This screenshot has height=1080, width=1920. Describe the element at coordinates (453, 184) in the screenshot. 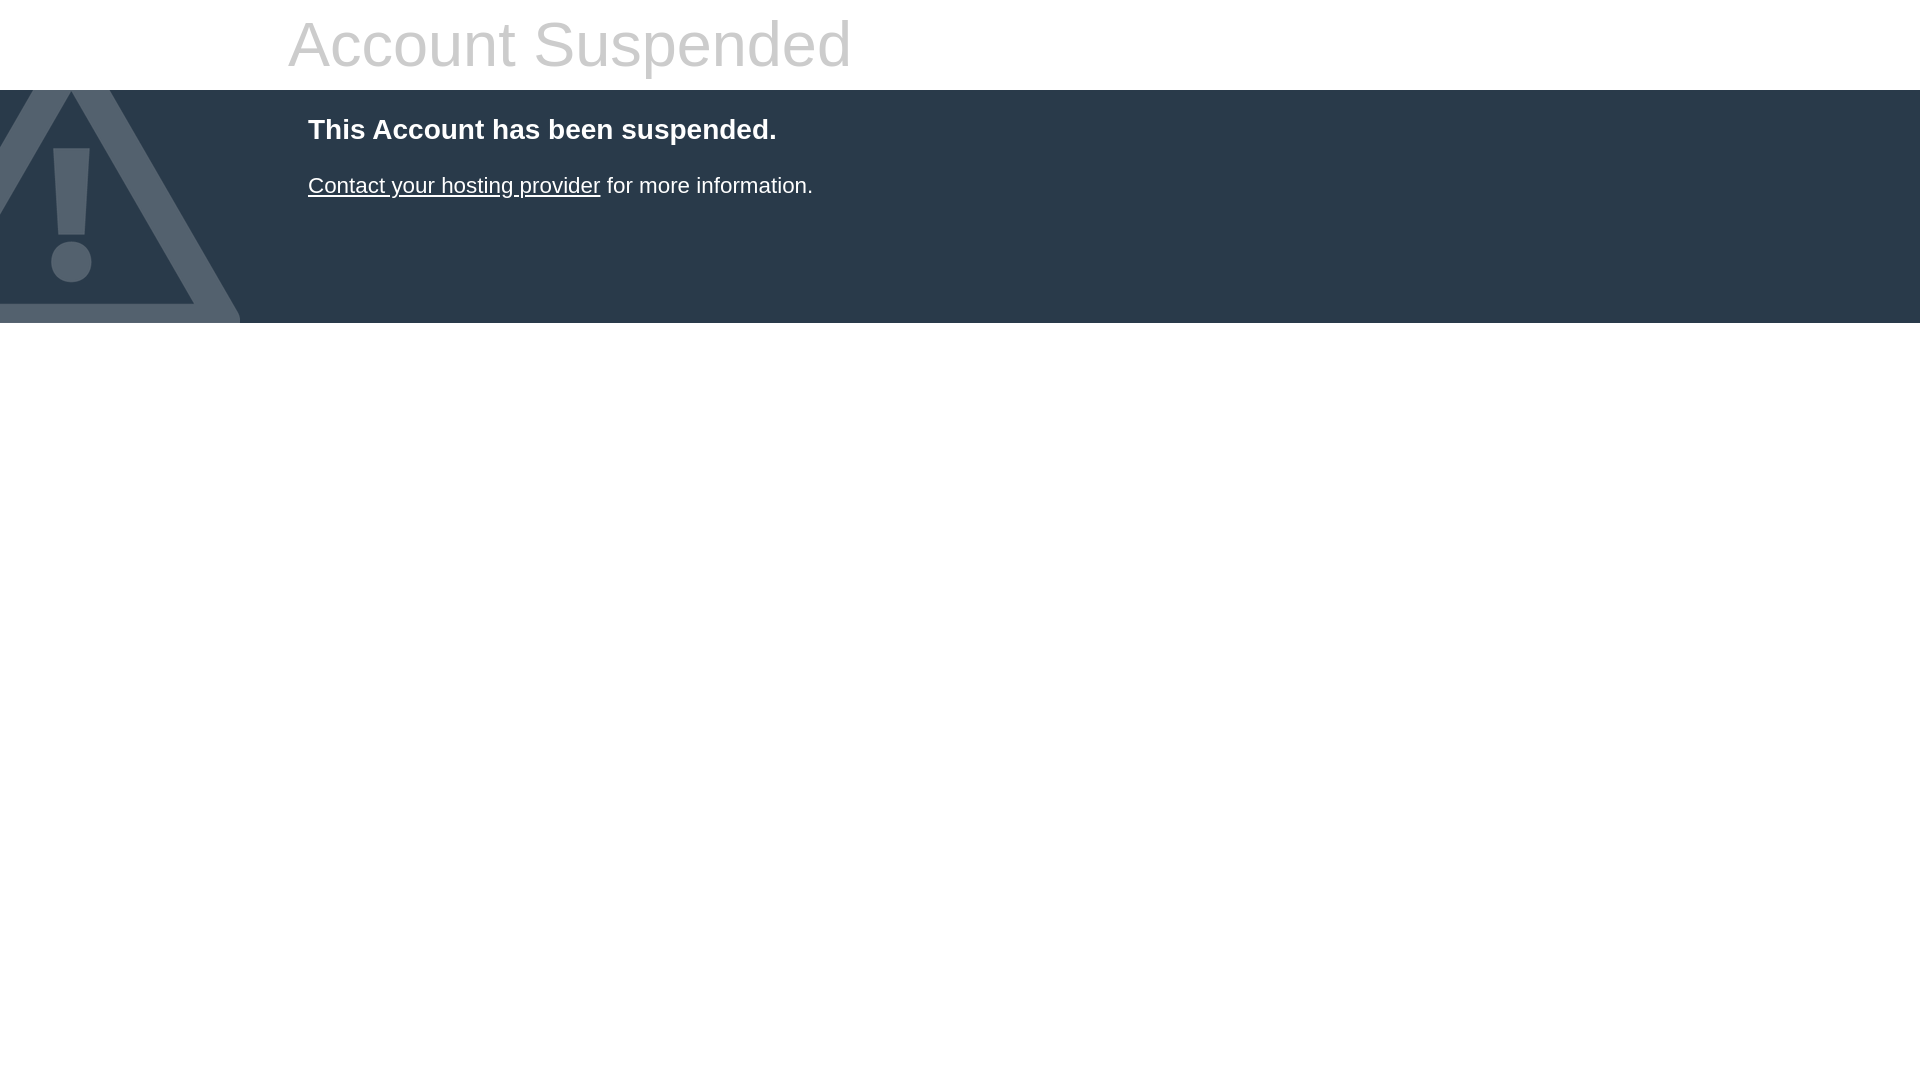

I see `Contact your hosting provider` at that location.